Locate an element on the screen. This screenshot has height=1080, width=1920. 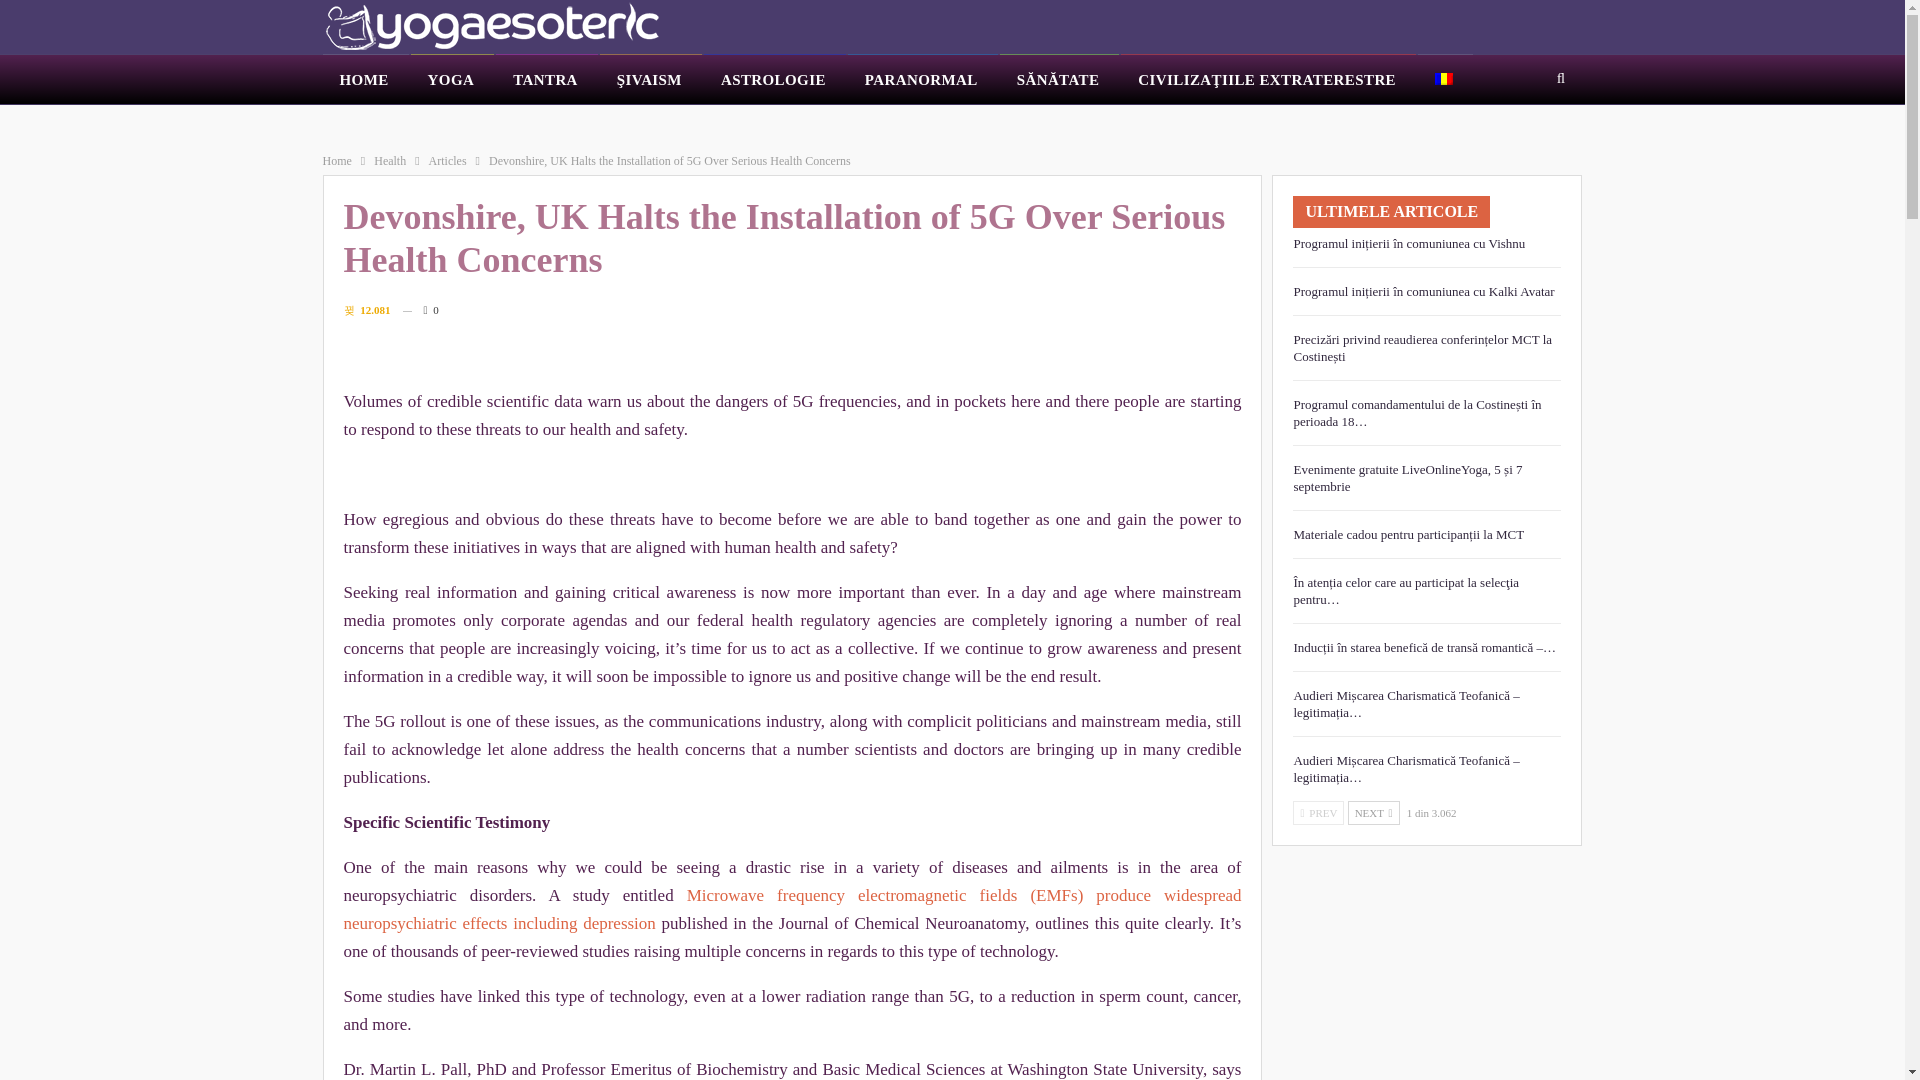
CONTACT is located at coordinates (1164, 122).